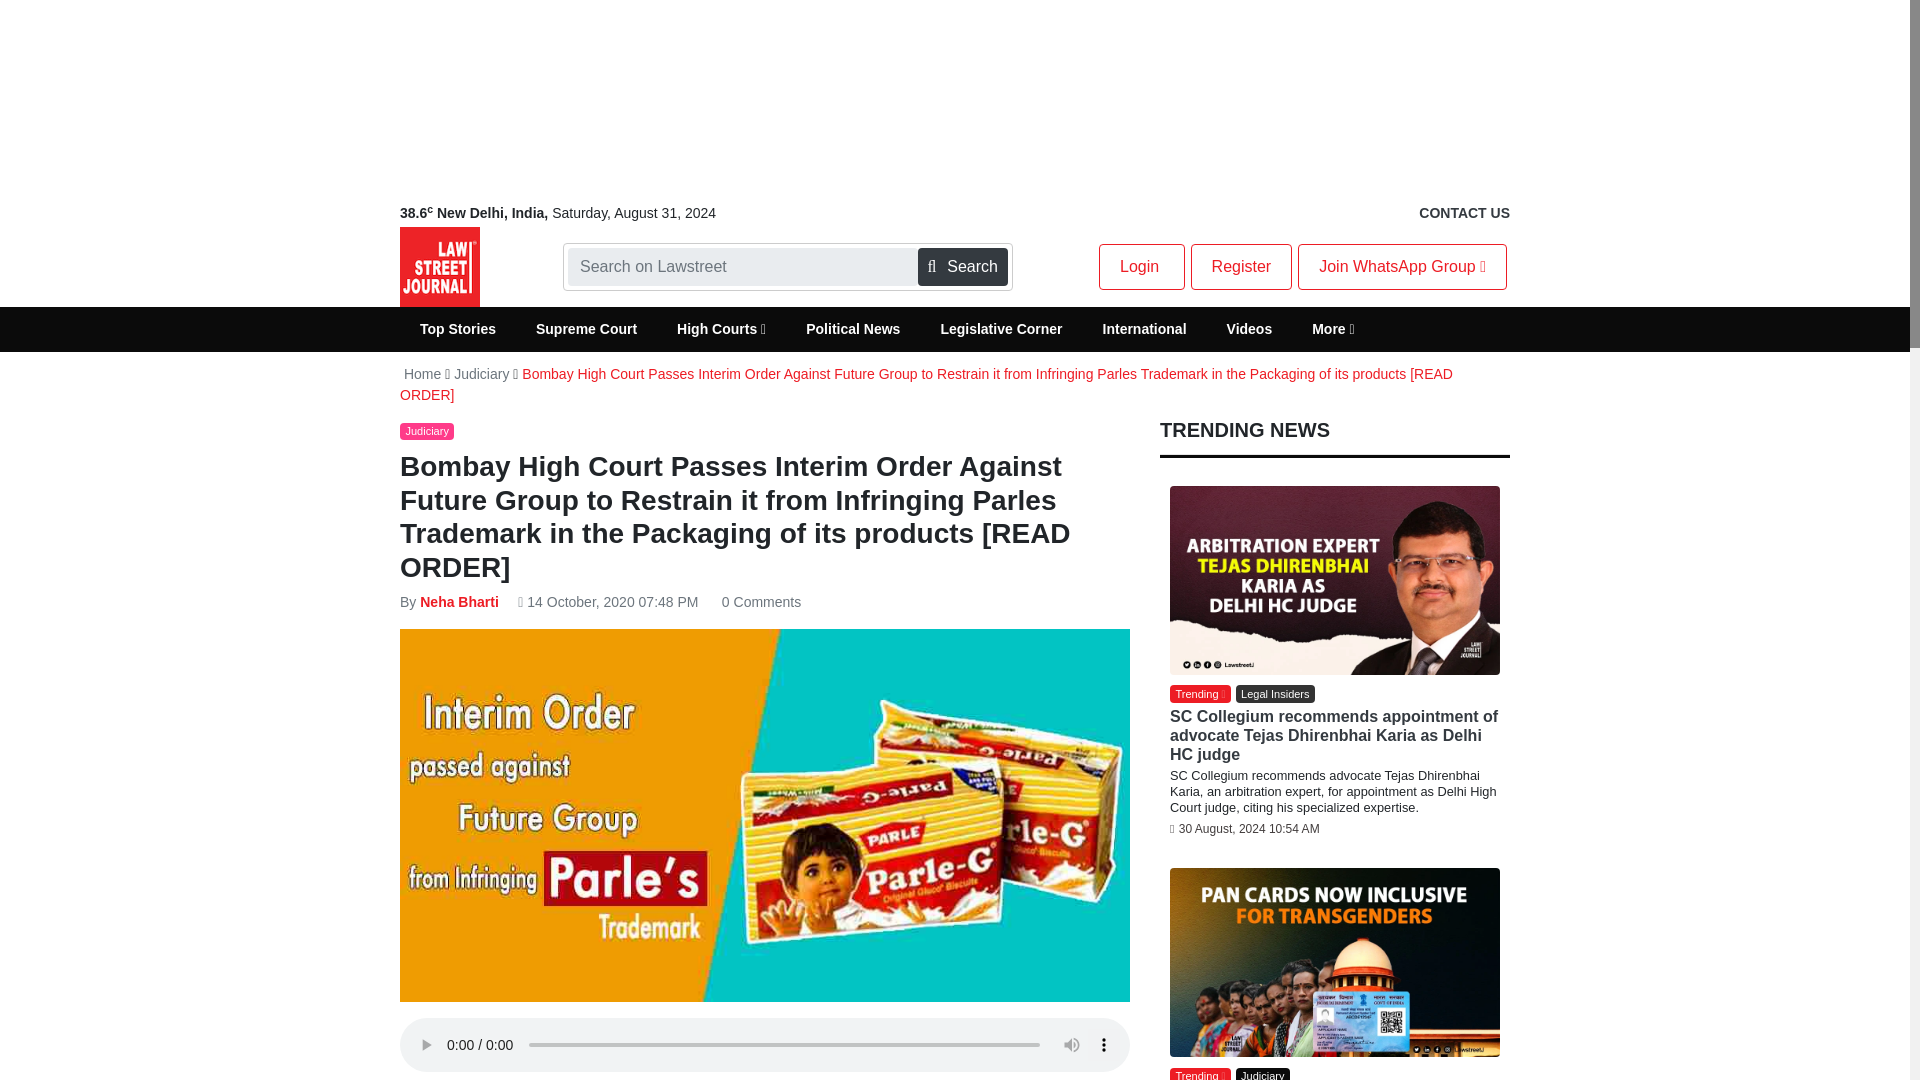  I want to click on Register, so click(1241, 267).